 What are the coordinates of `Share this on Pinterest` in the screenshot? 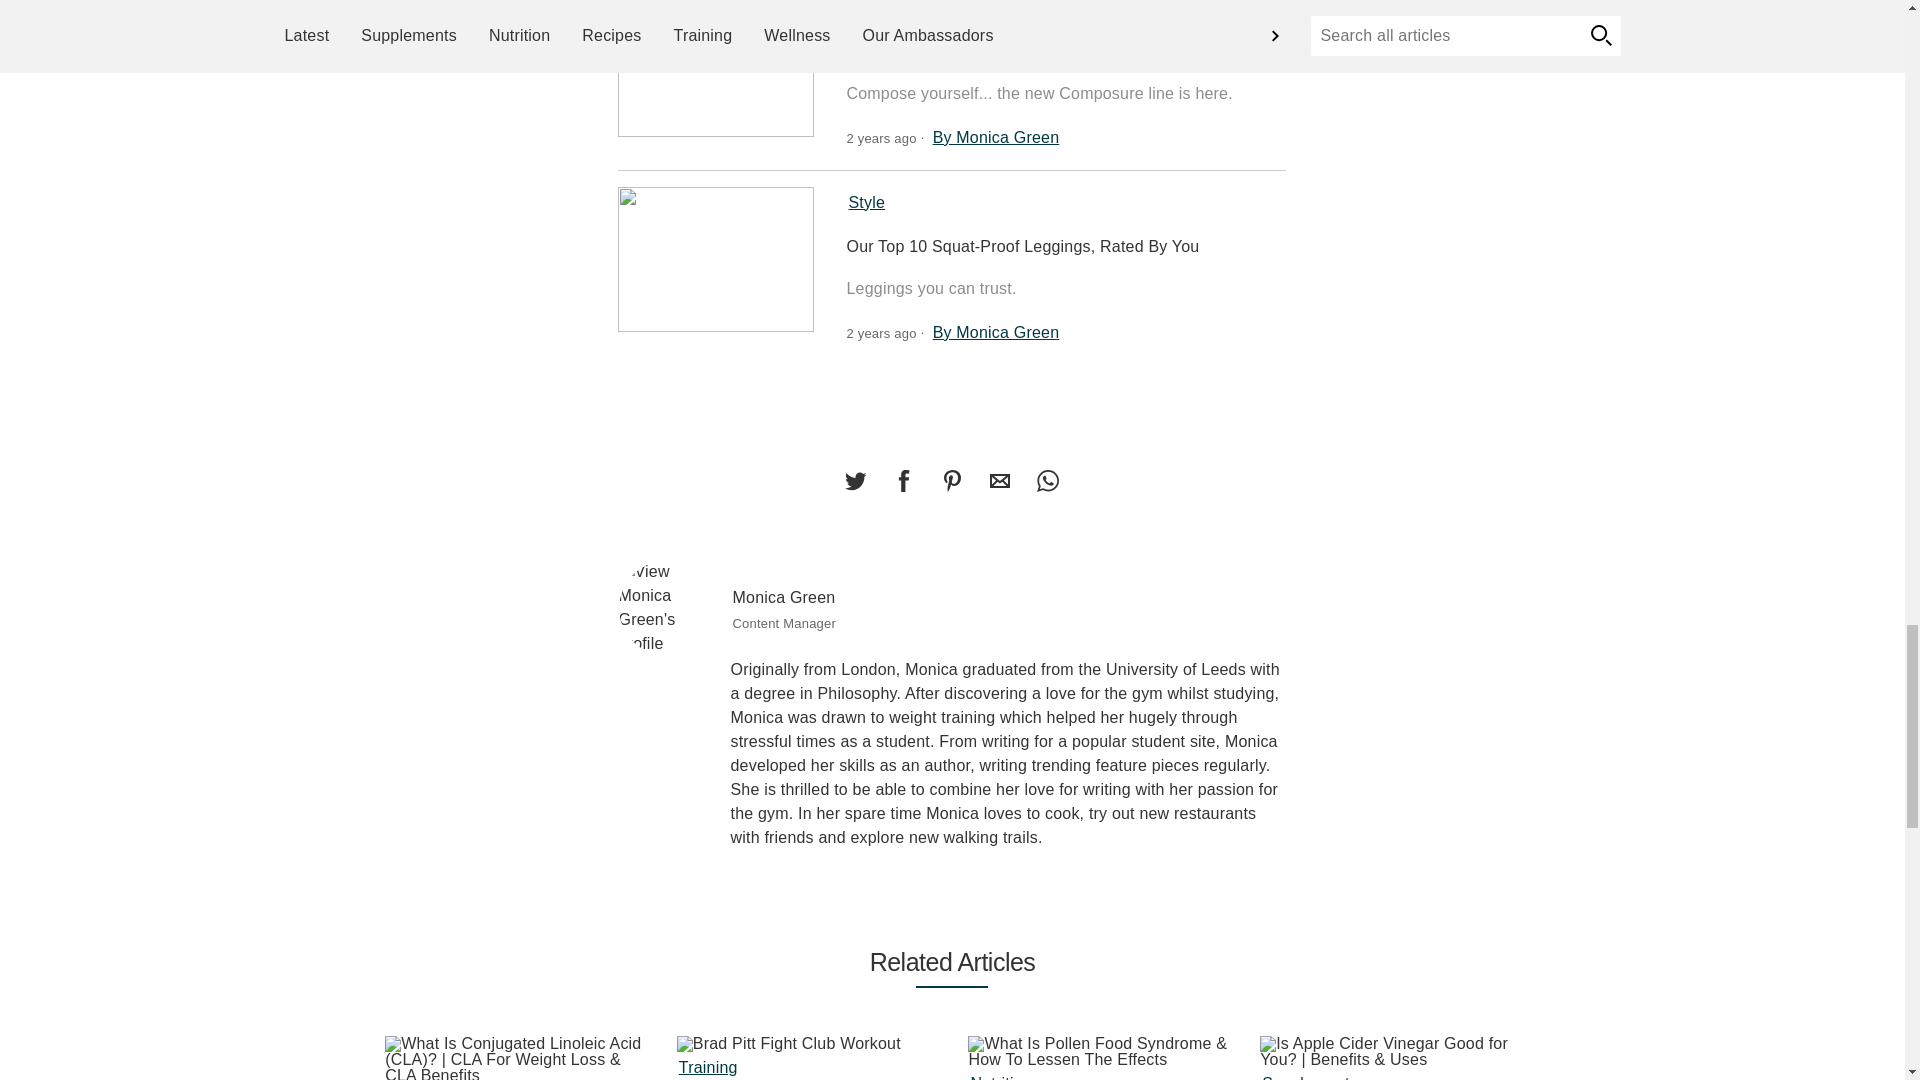 It's located at (951, 481).